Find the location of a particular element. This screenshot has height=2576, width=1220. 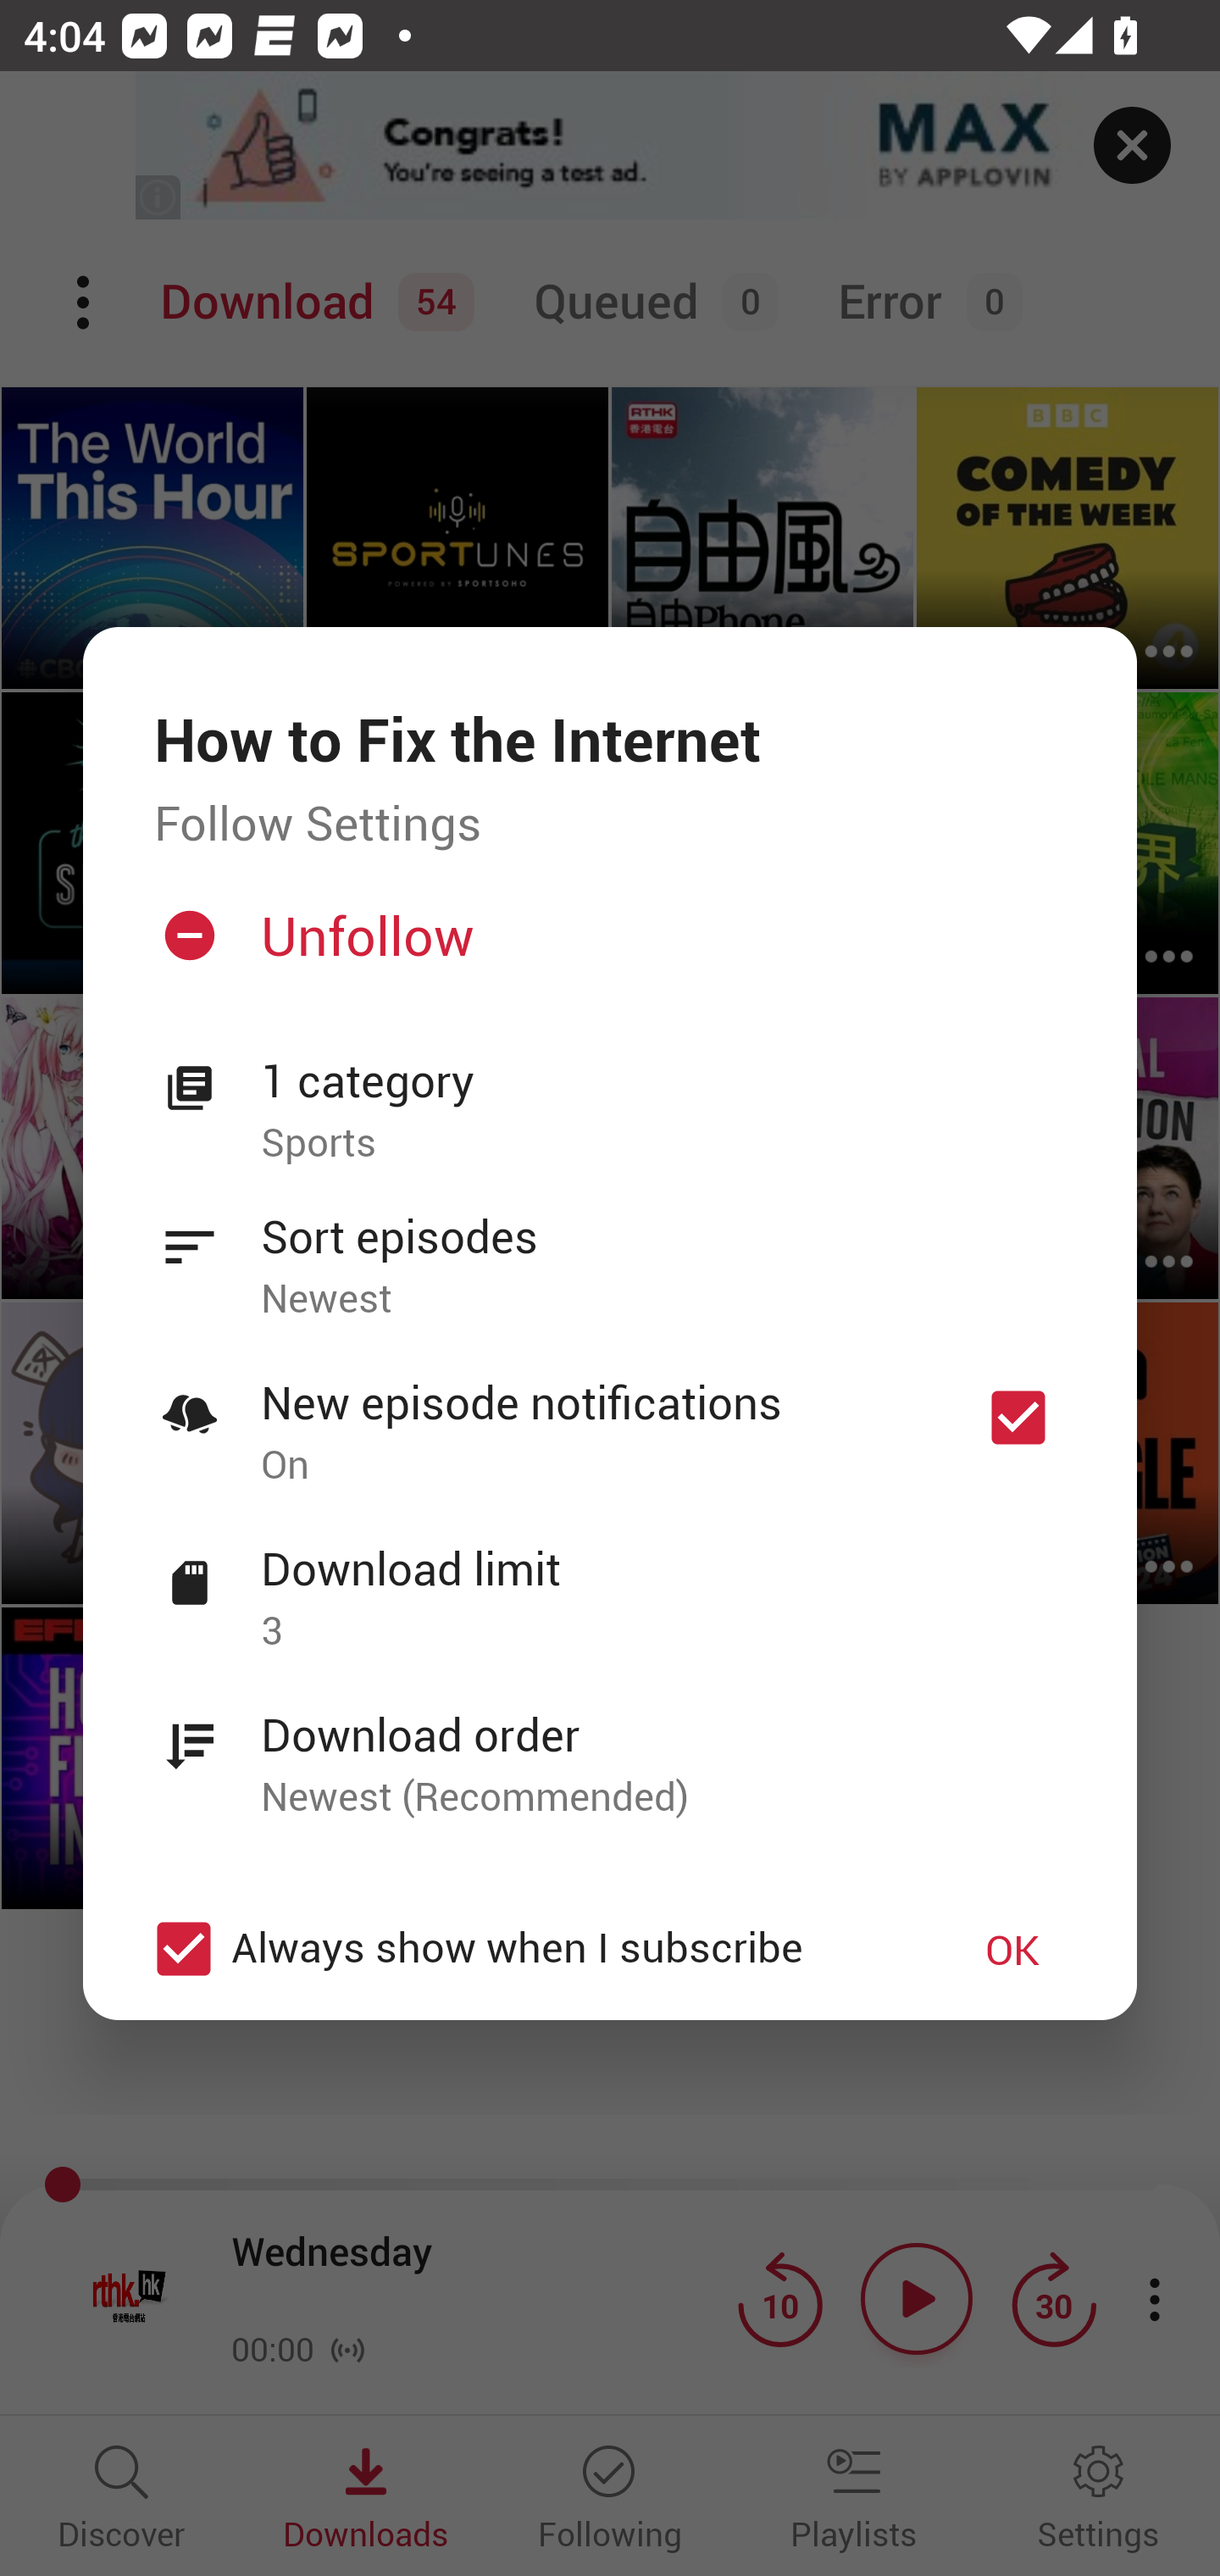

New episode notifications is located at coordinates (1018, 1418).